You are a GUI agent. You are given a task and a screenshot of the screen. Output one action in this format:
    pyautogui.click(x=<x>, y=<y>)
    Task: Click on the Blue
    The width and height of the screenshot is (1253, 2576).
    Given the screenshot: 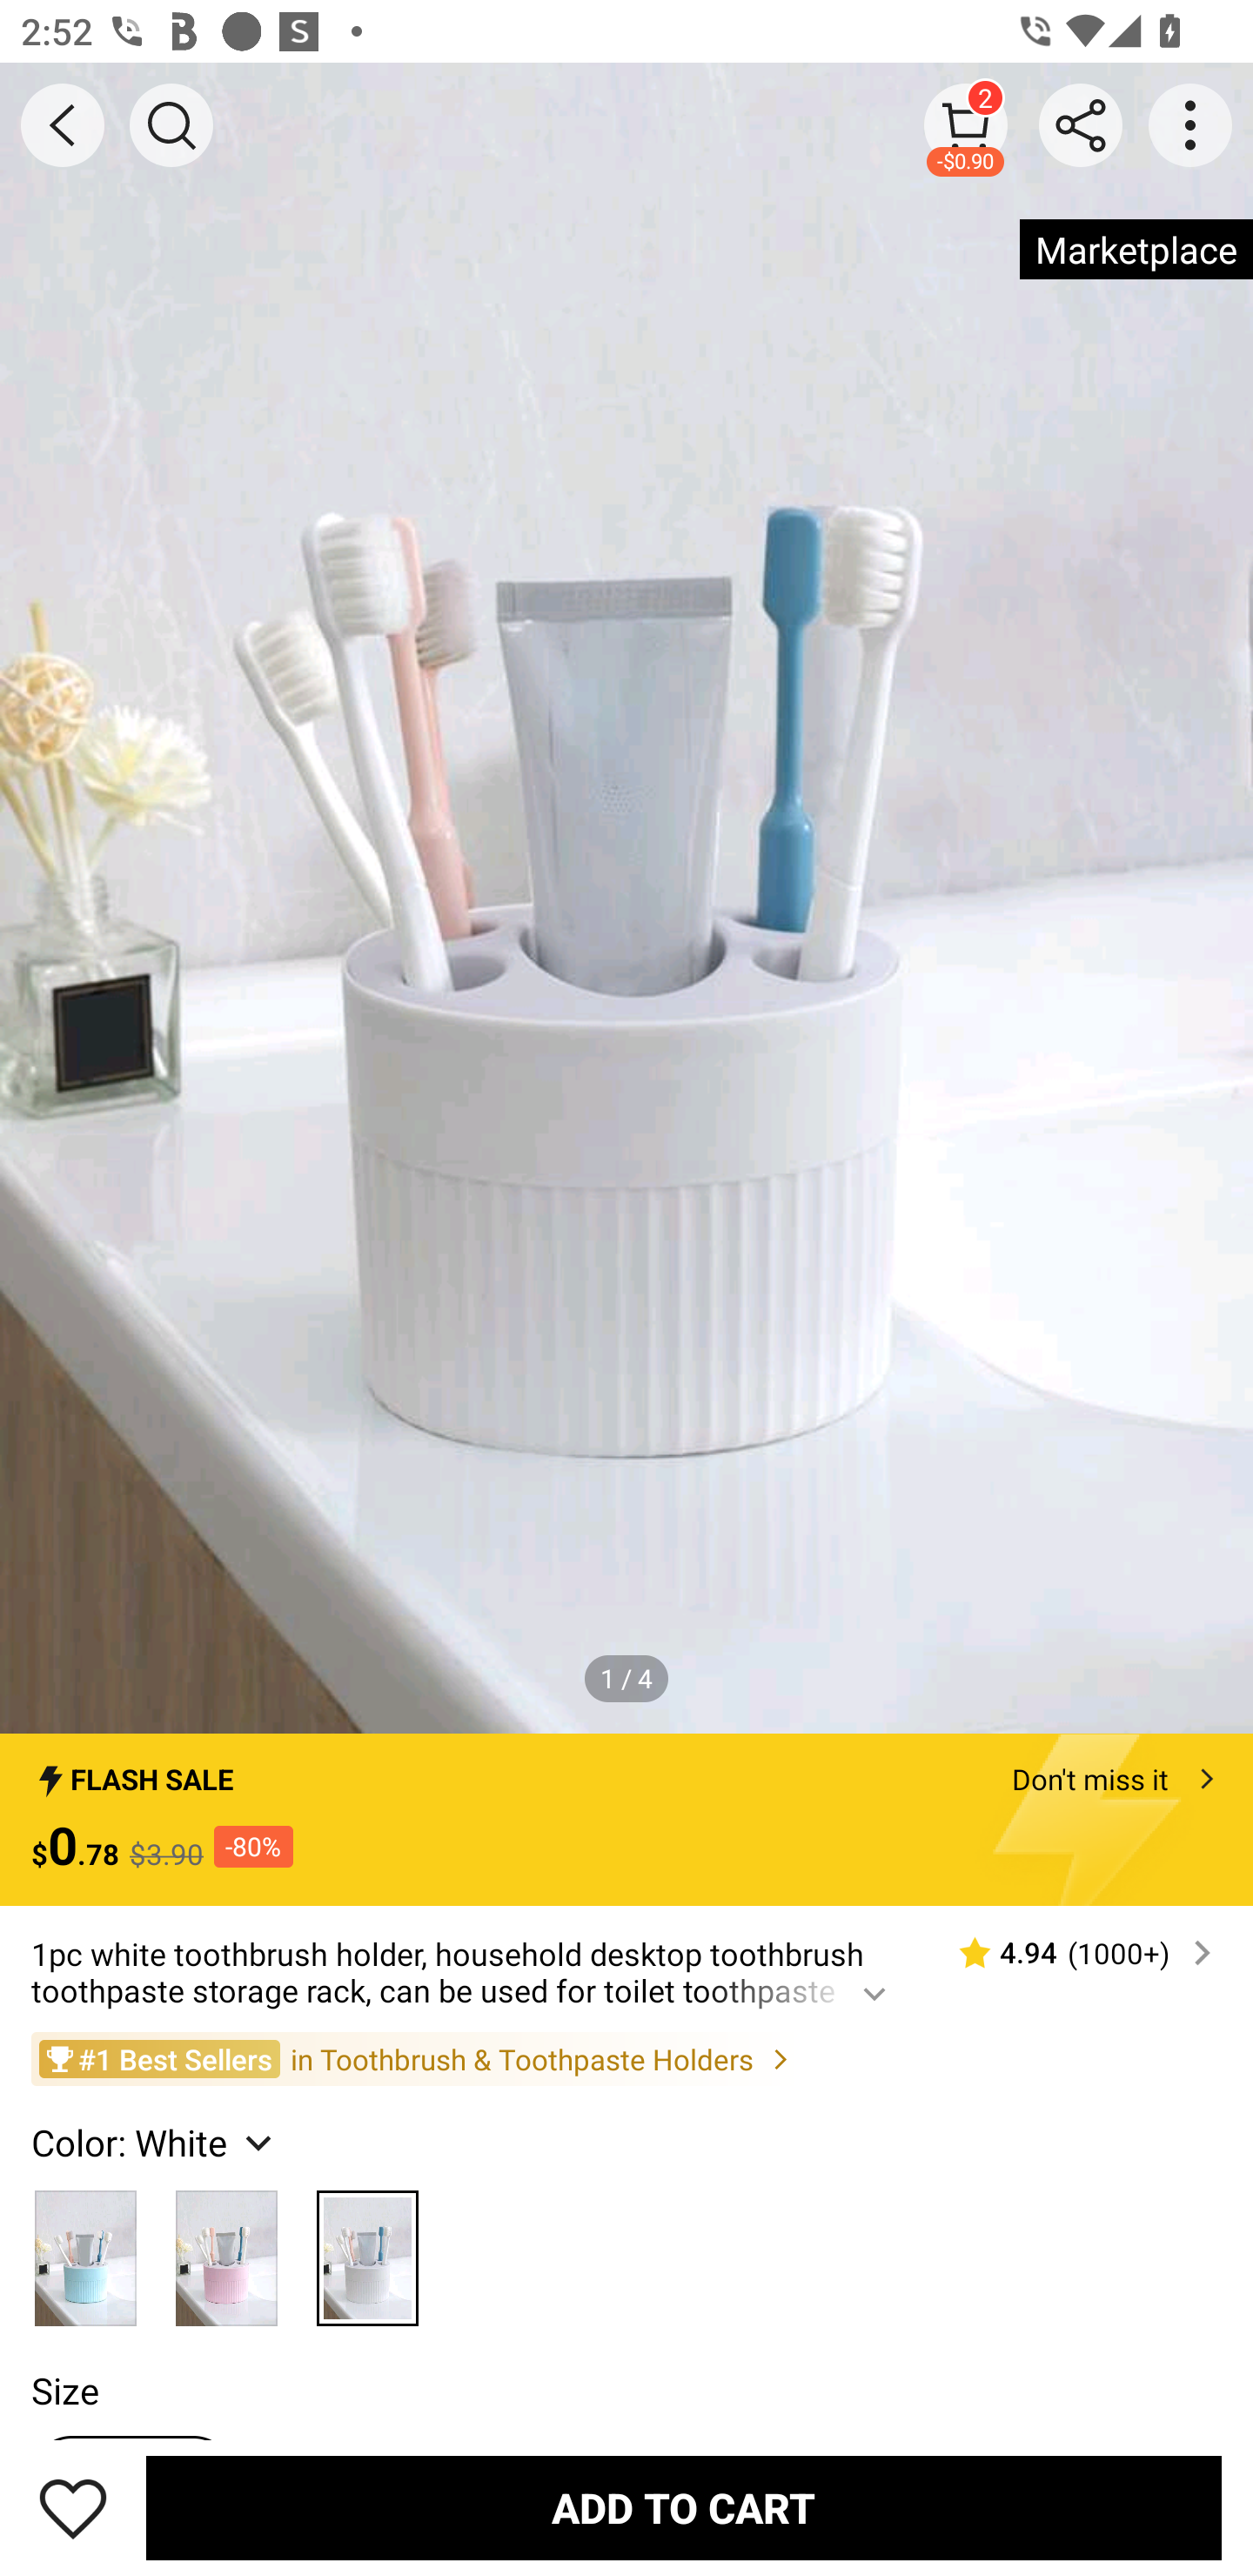 What is the action you would take?
    pyautogui.click(x=85, y=2250)
    